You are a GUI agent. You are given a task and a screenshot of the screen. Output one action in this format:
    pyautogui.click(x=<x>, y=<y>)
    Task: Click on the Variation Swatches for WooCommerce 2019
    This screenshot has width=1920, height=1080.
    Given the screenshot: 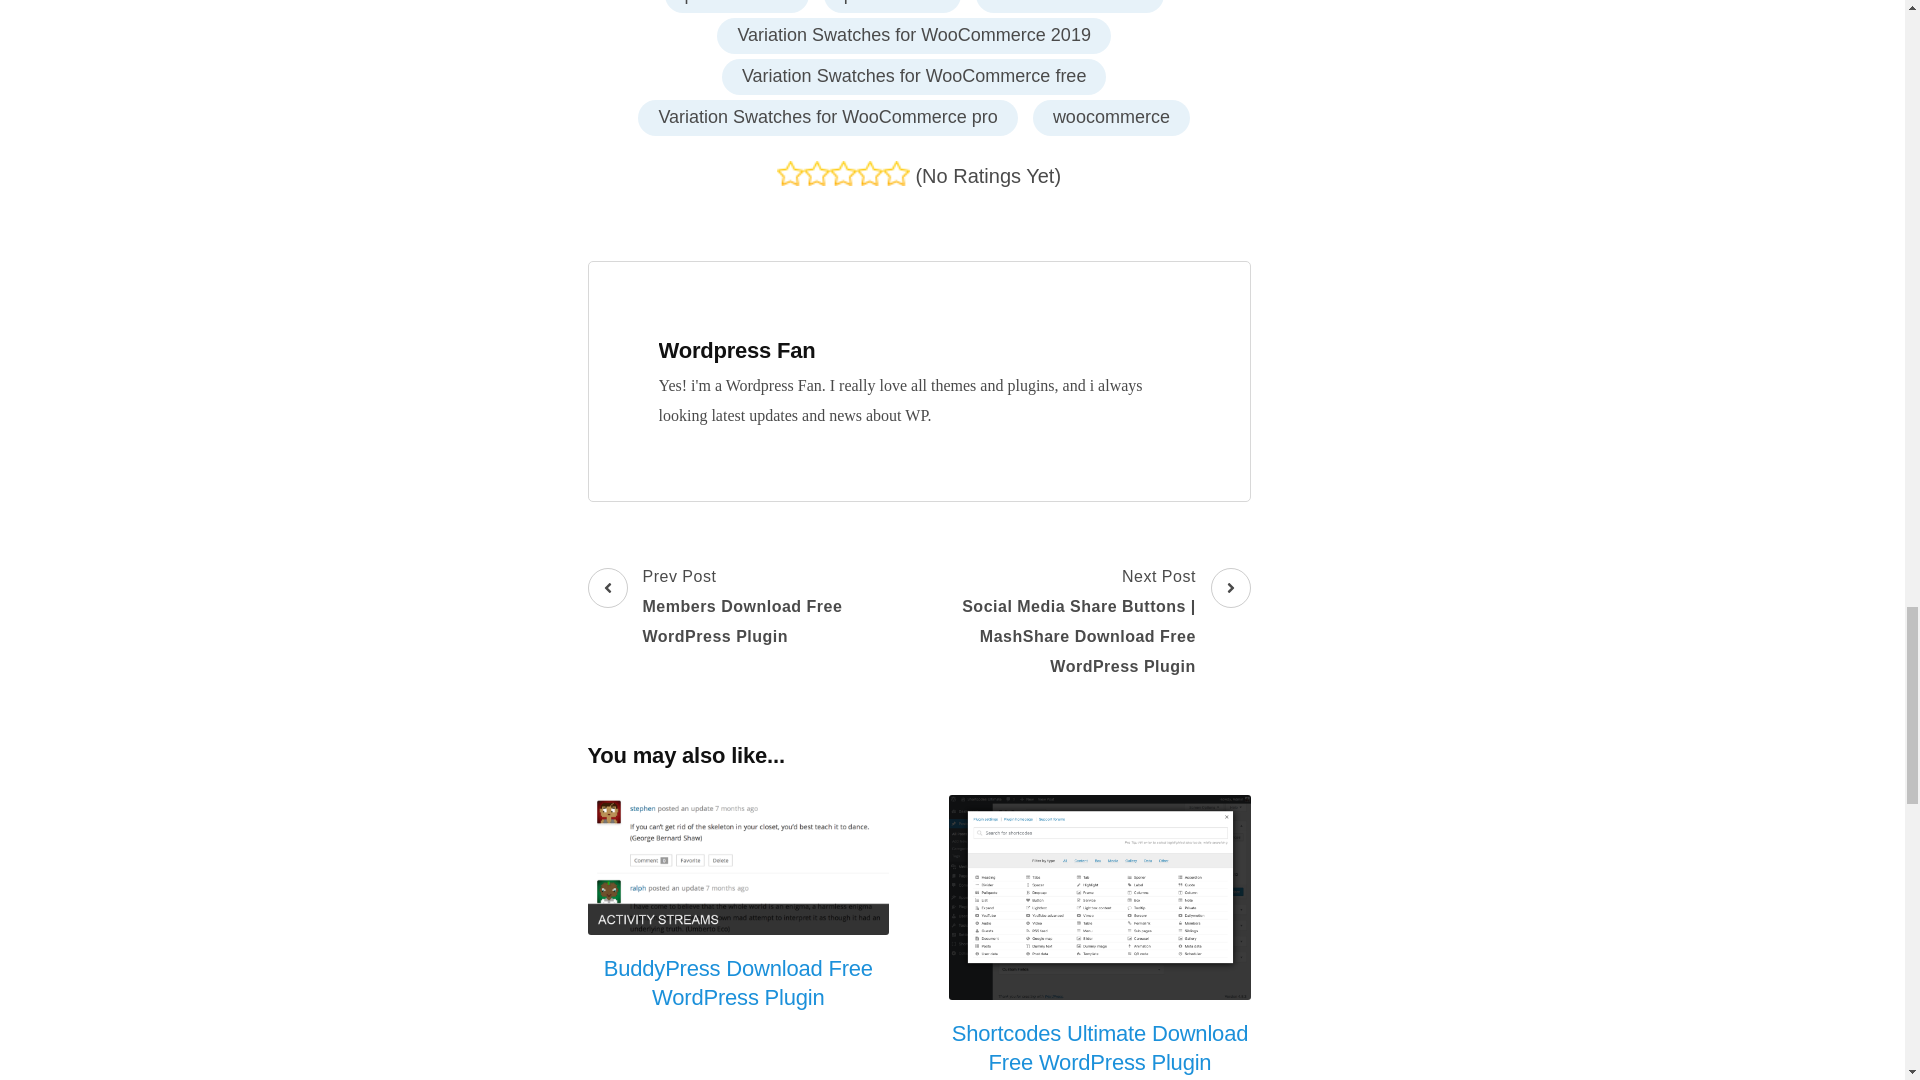 What is the action you would take?
    pyautogui.click(x=738, y=864)
    